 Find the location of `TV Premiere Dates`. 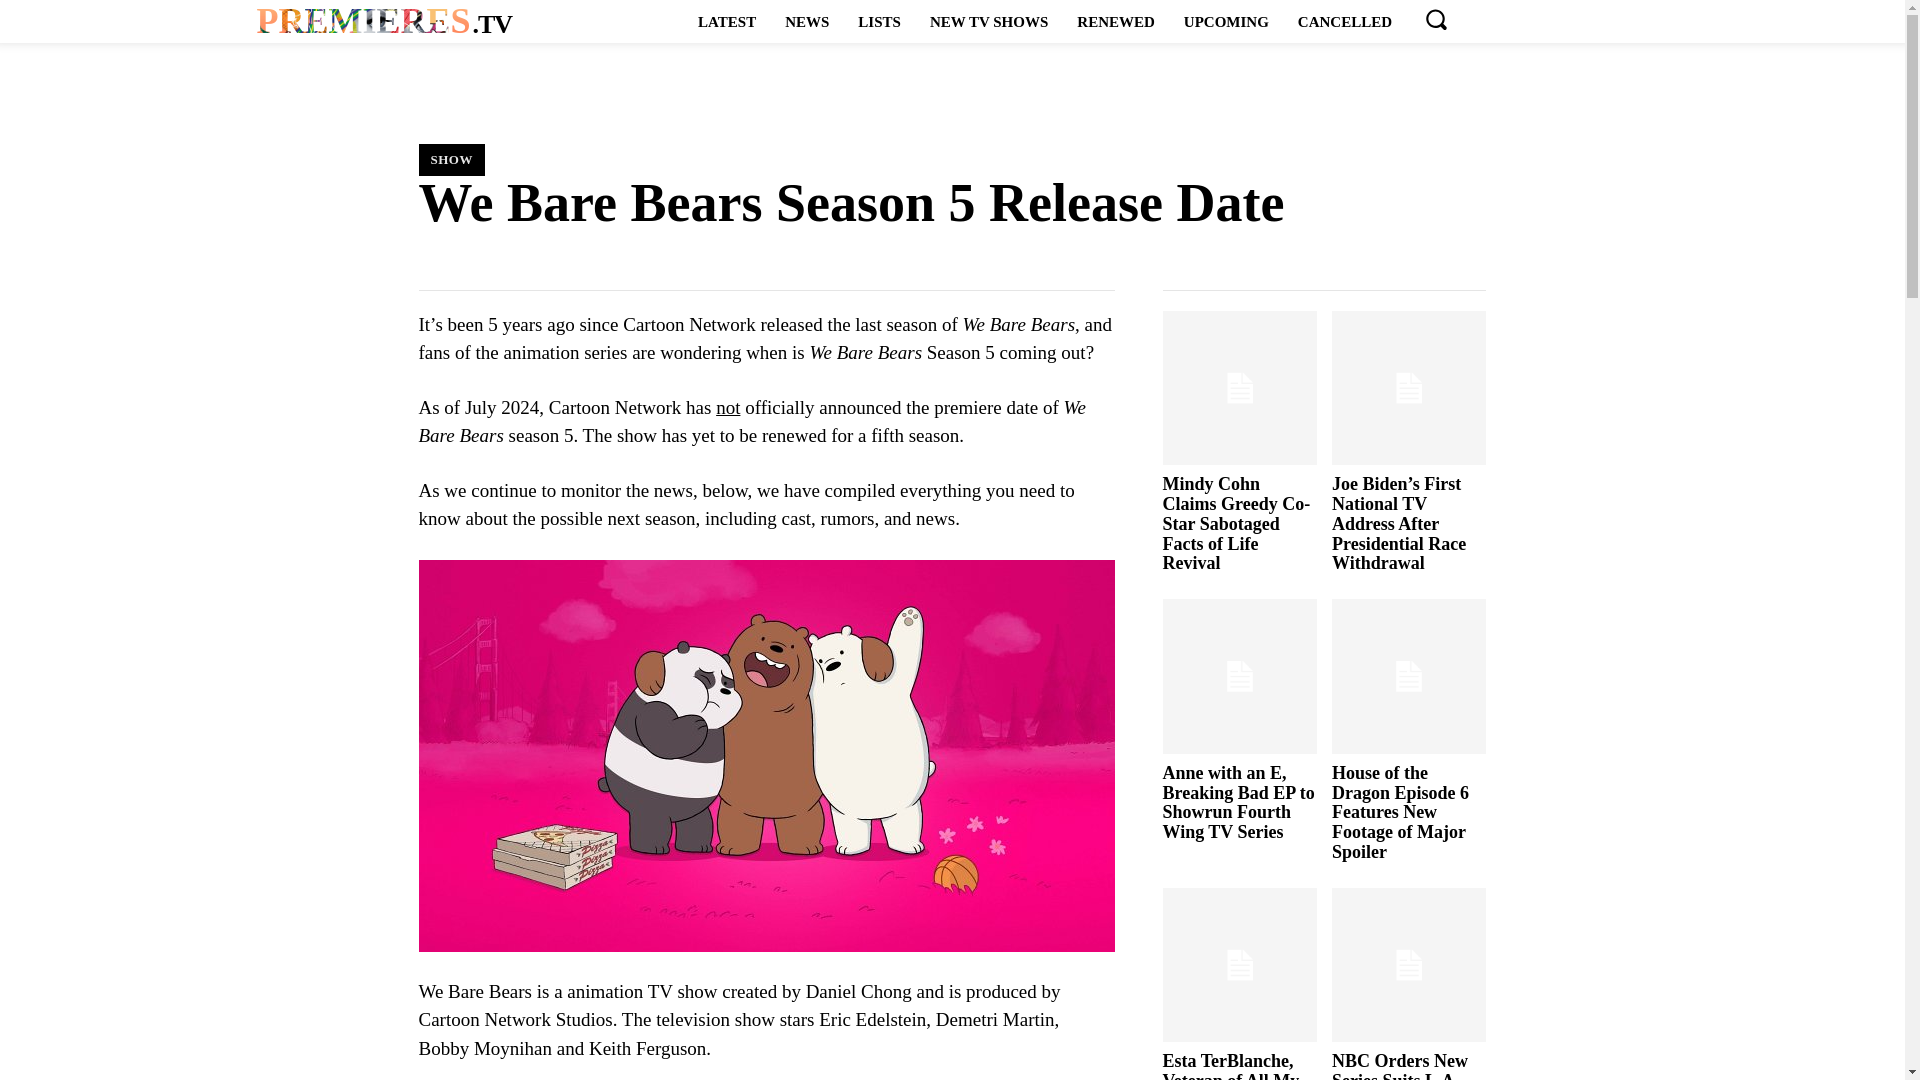

TV Premiere Dates is located at coordinates (384, 22).